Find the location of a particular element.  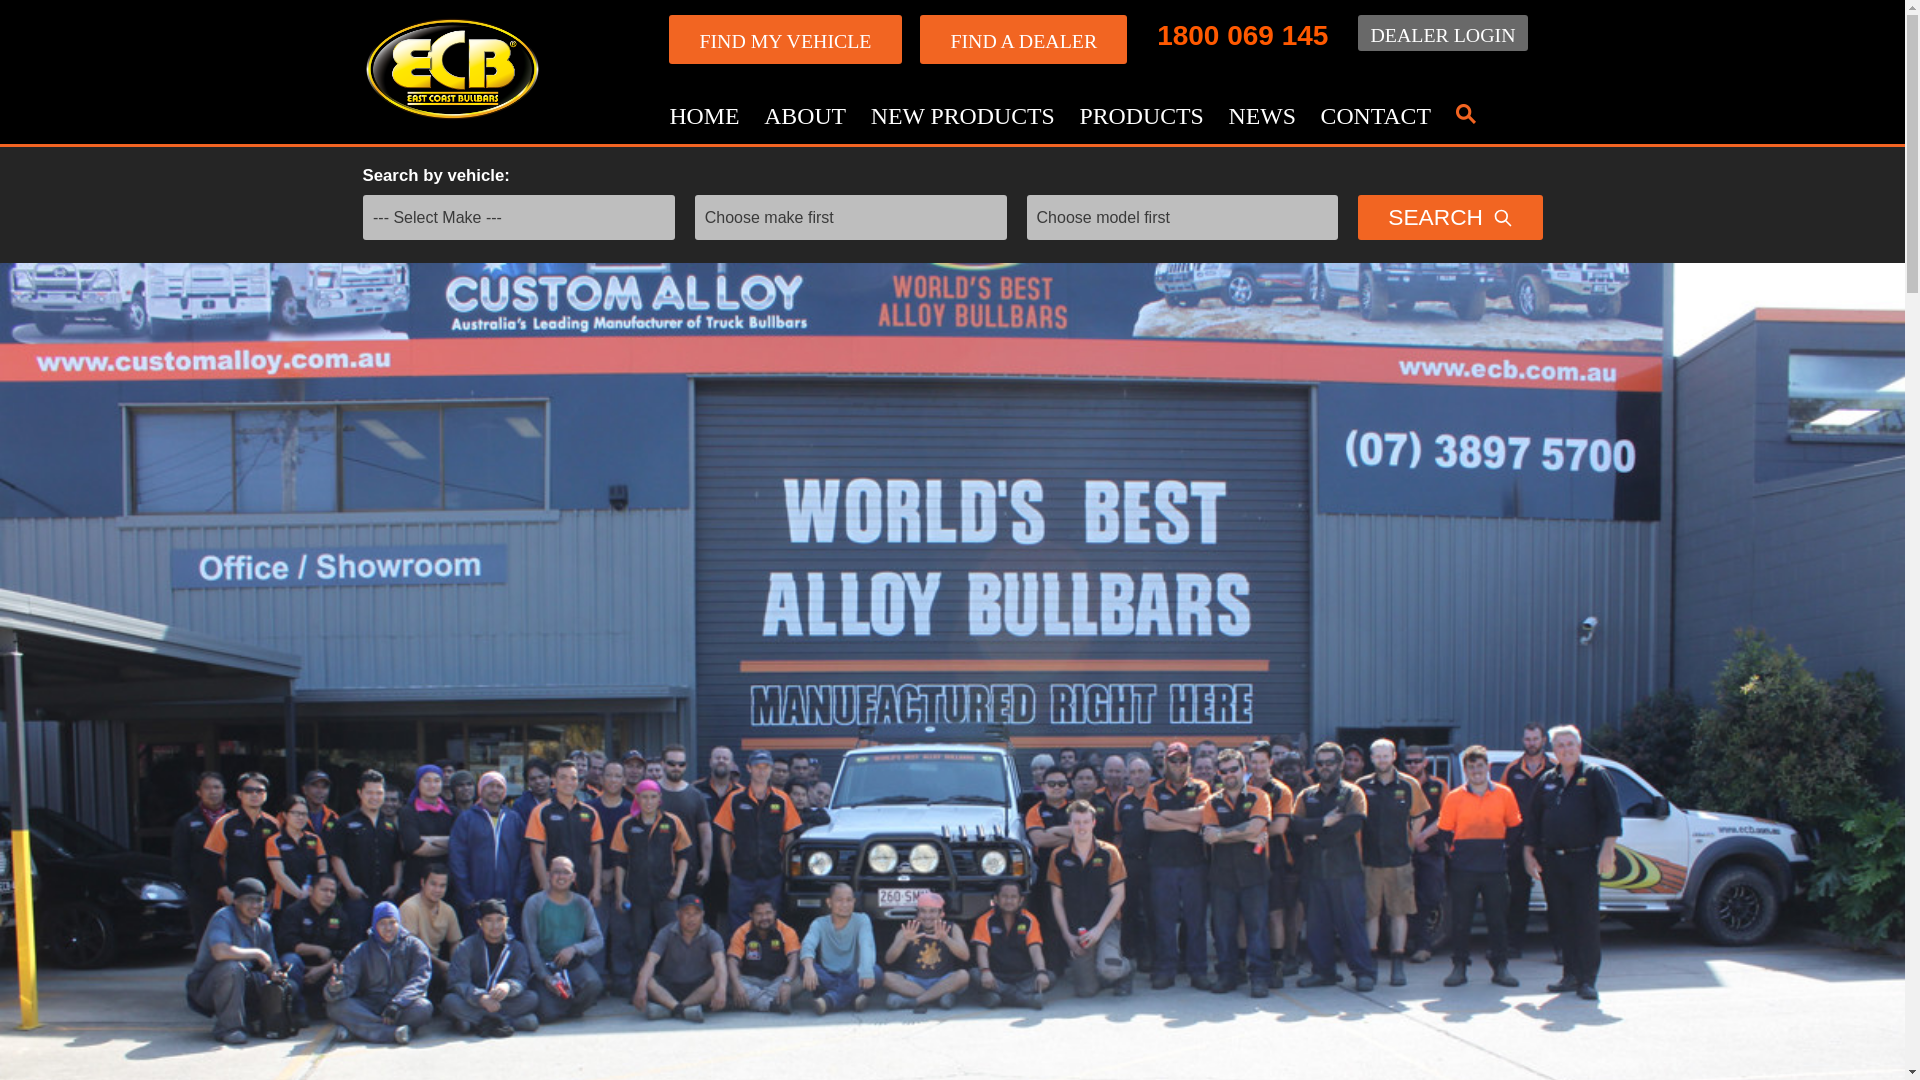

ABOUT is located at coordinates (805, 116).